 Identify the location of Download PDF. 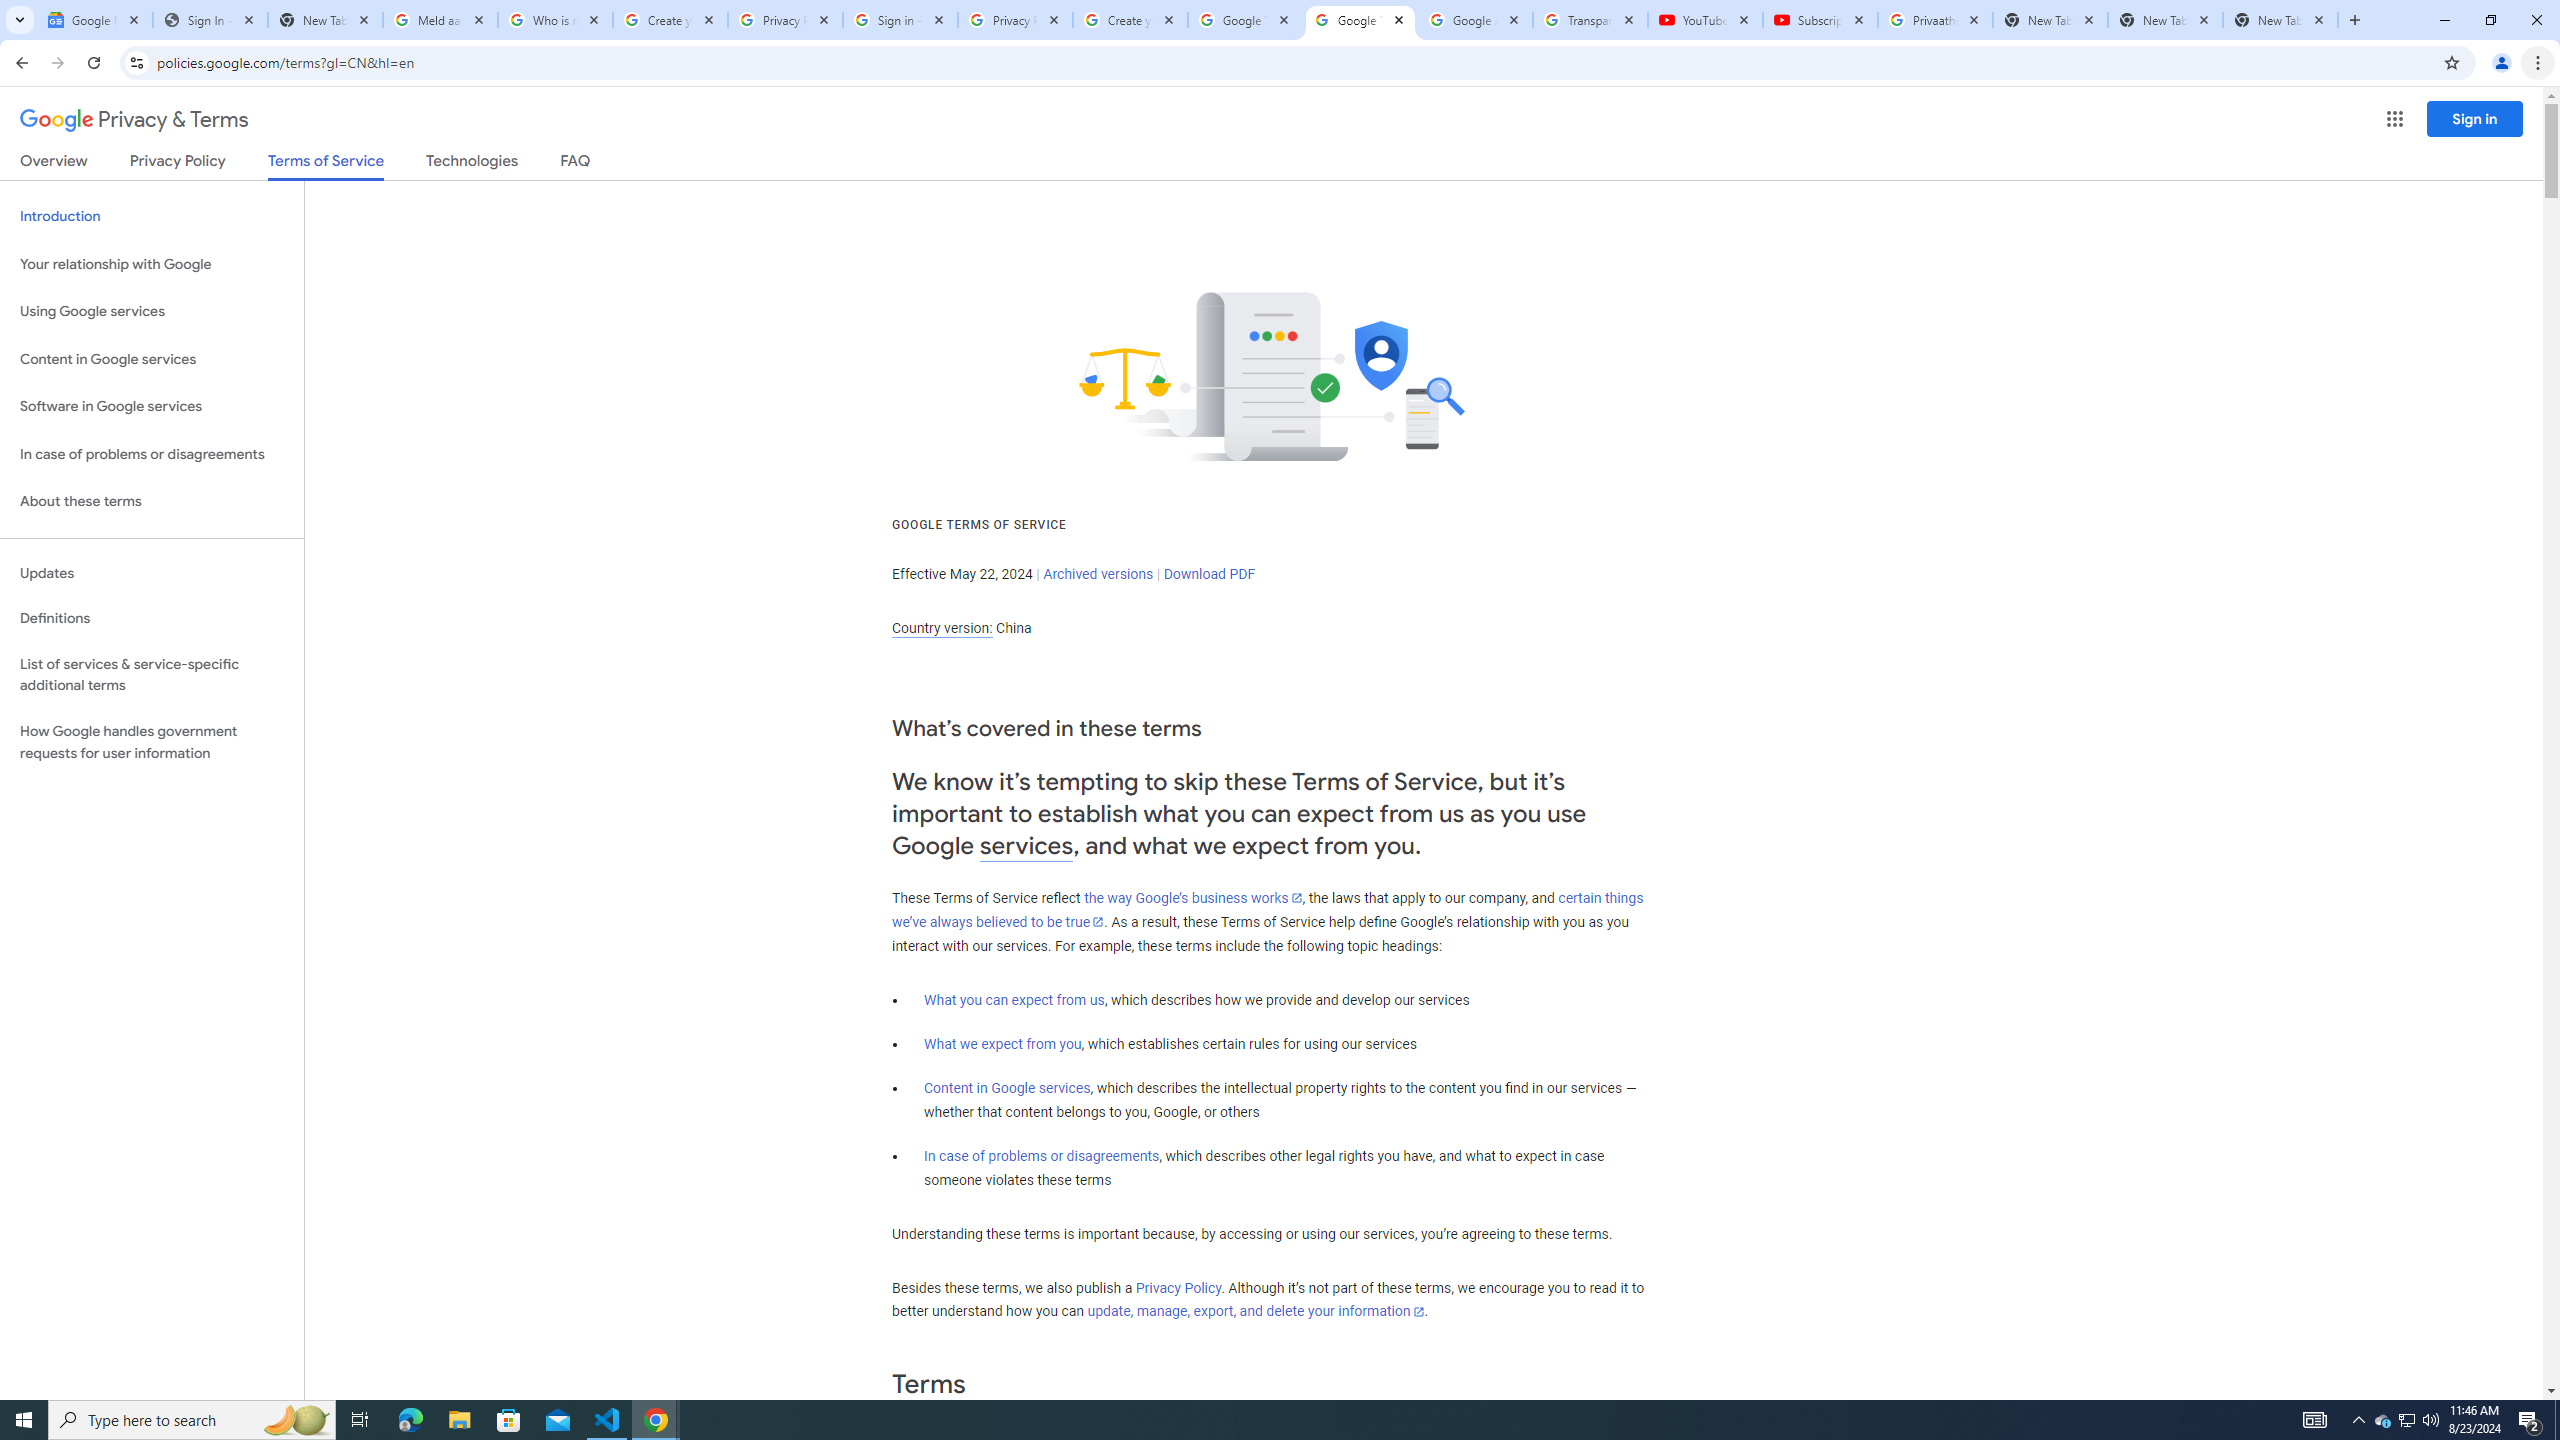
(1209, 574).